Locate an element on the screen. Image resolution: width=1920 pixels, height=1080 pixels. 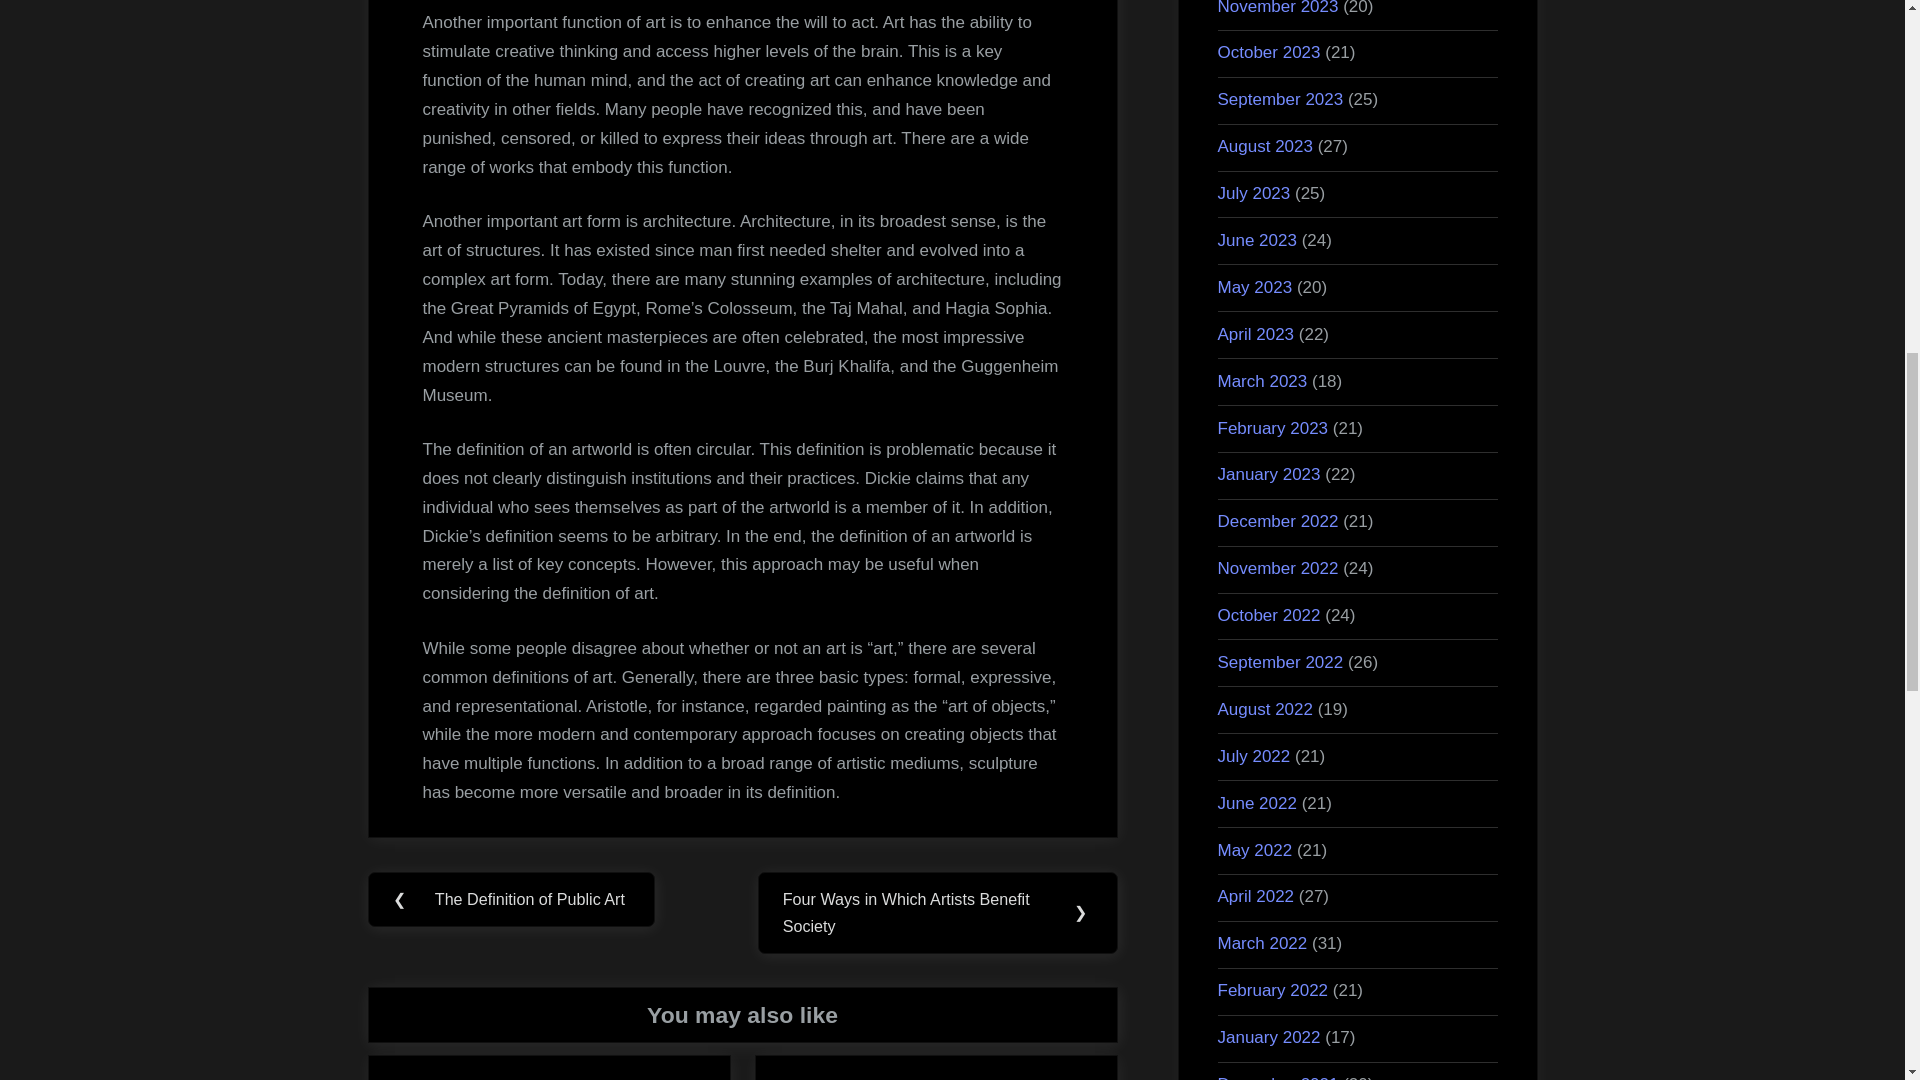
September 2023 is located at coordinates (1280, 99).